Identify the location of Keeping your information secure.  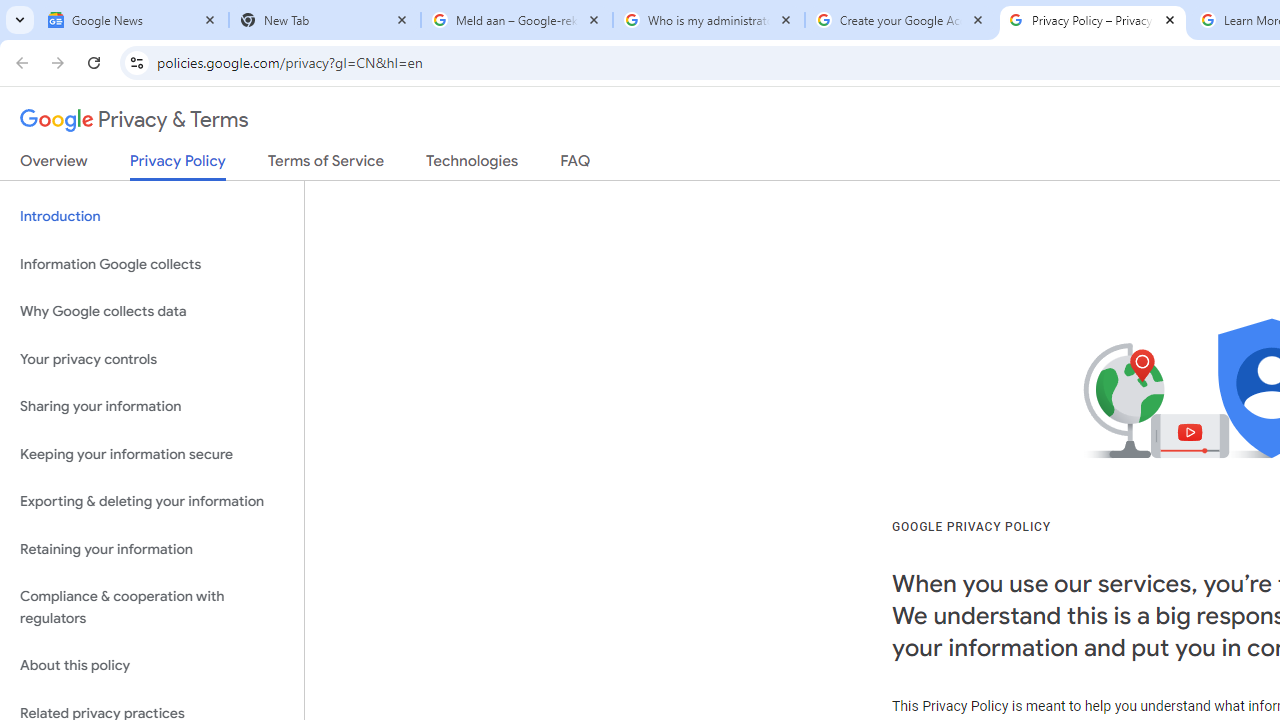
(152, 454).